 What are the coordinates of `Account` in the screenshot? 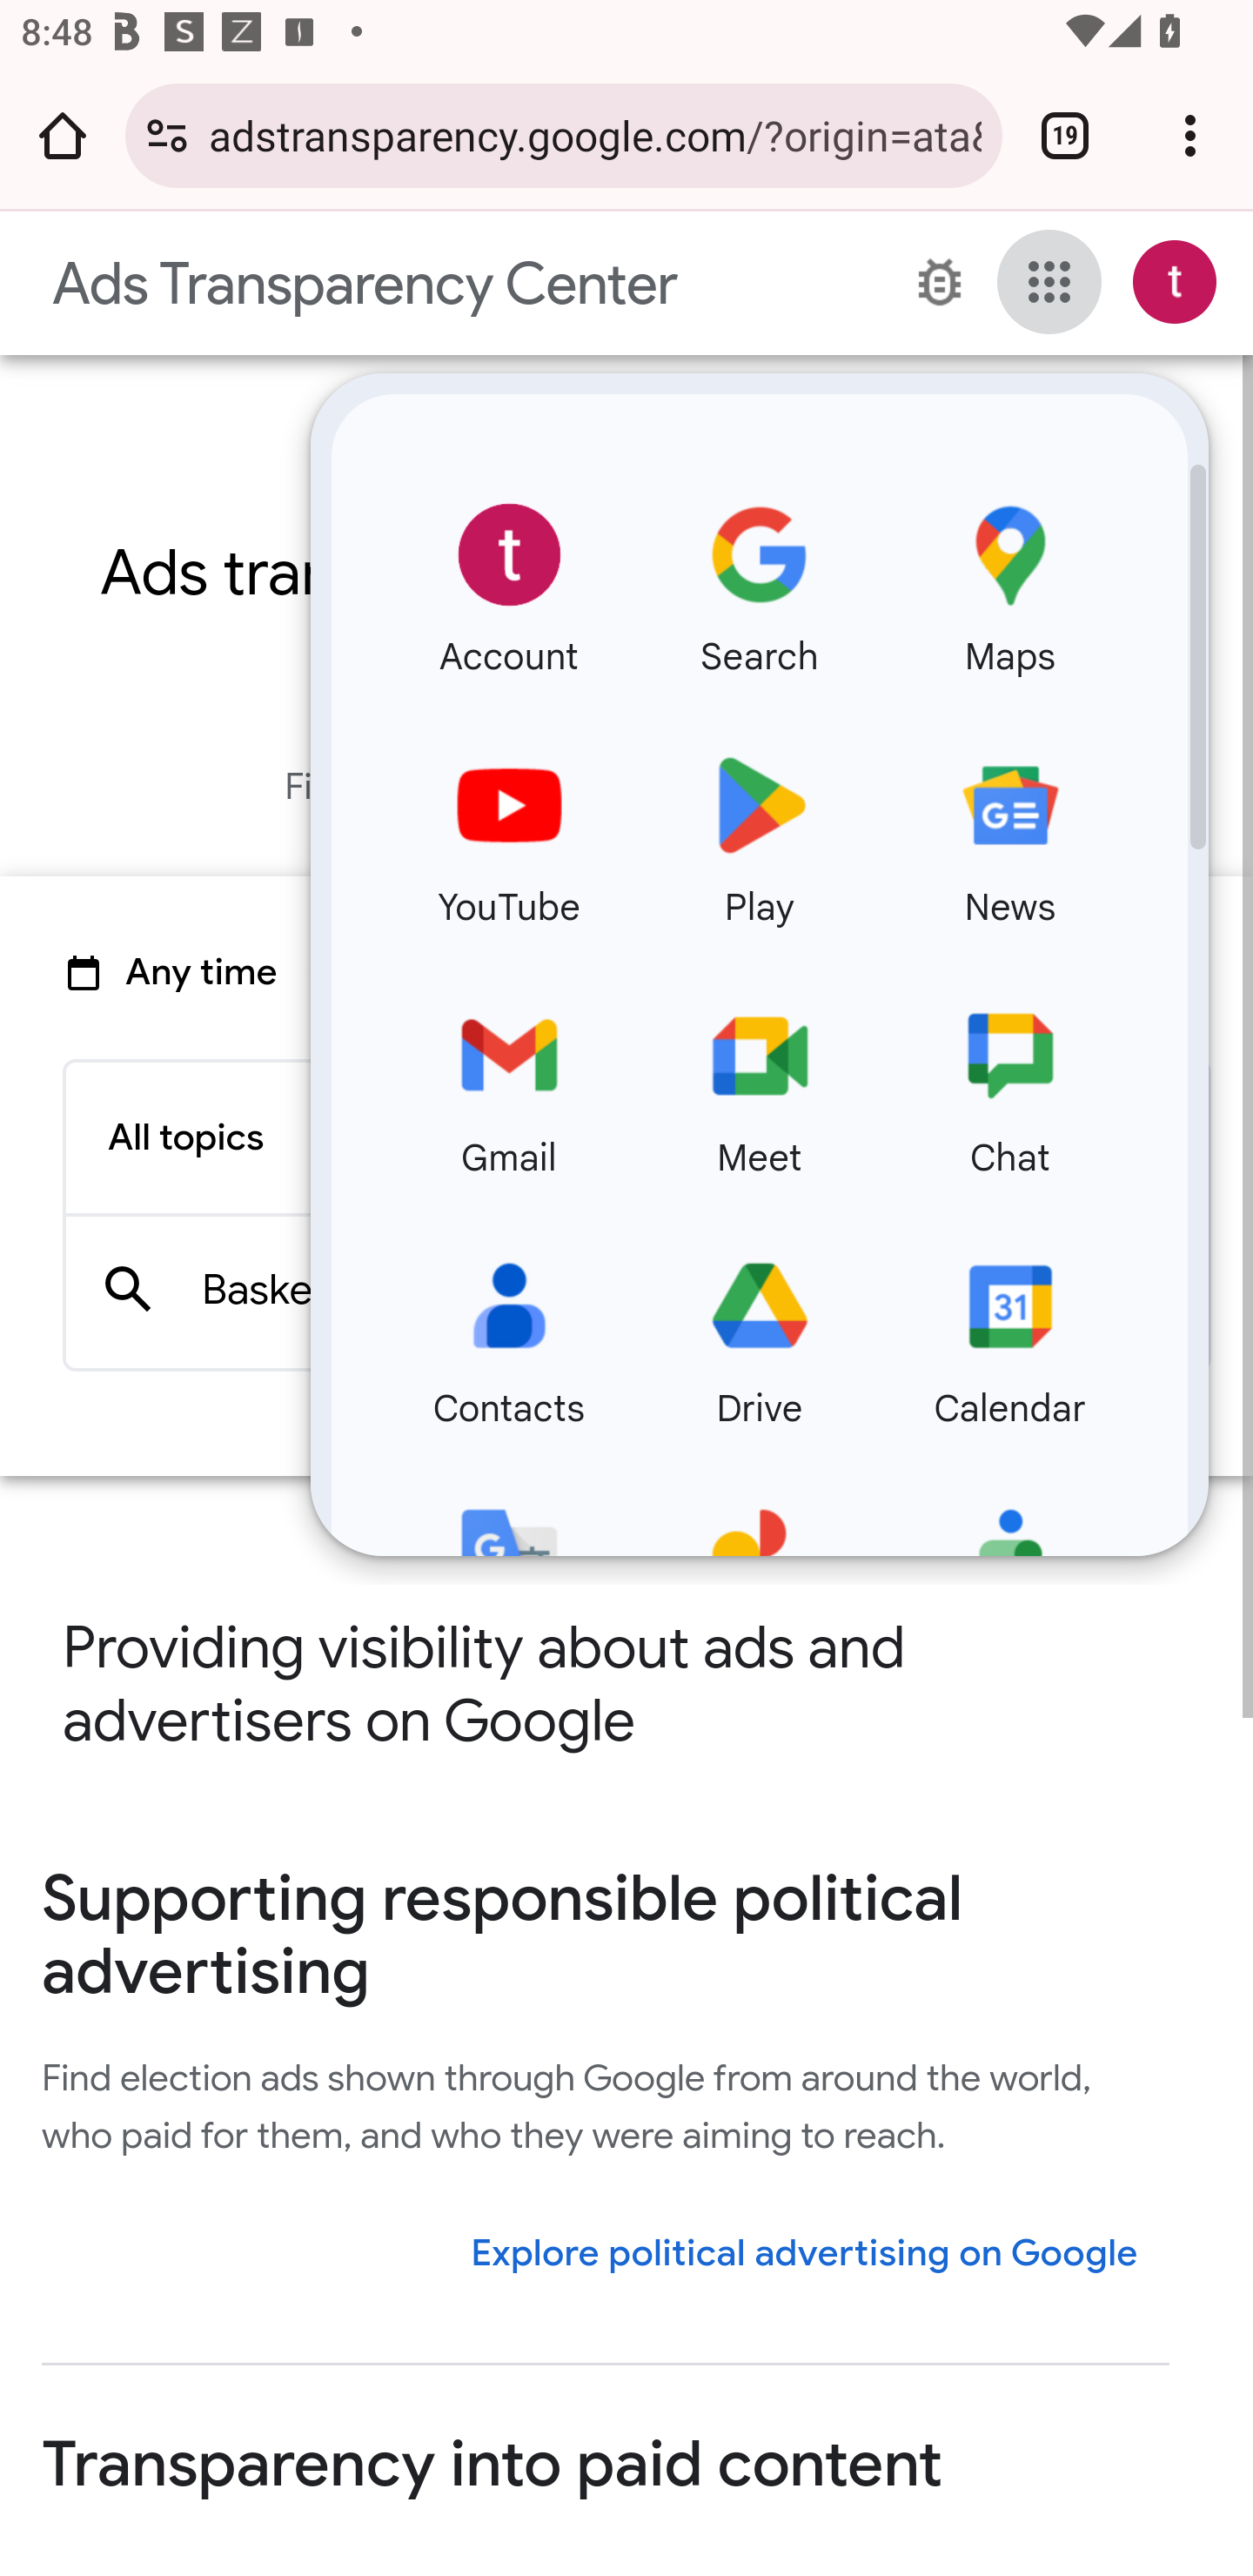 It's located at (509, 581).